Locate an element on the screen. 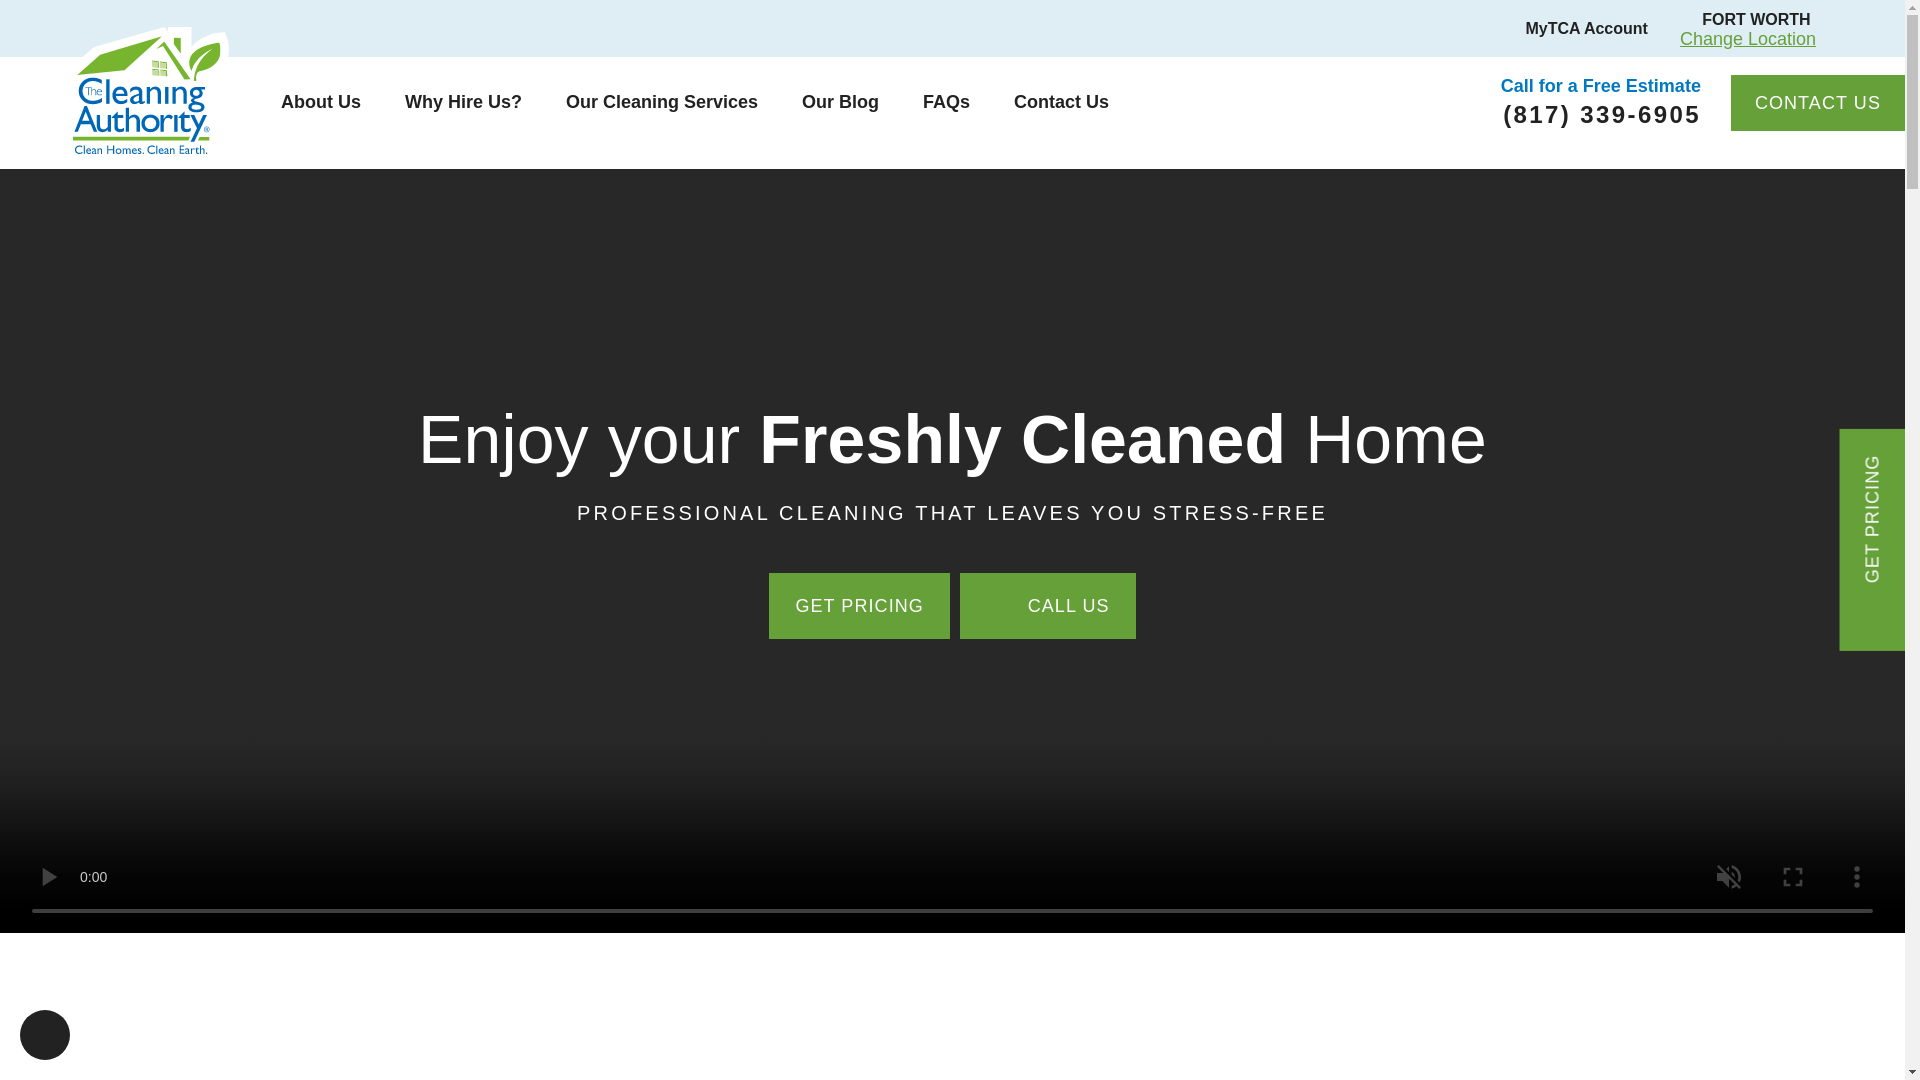  Open the accessibility options menu is located at coordinates (44, 1034).